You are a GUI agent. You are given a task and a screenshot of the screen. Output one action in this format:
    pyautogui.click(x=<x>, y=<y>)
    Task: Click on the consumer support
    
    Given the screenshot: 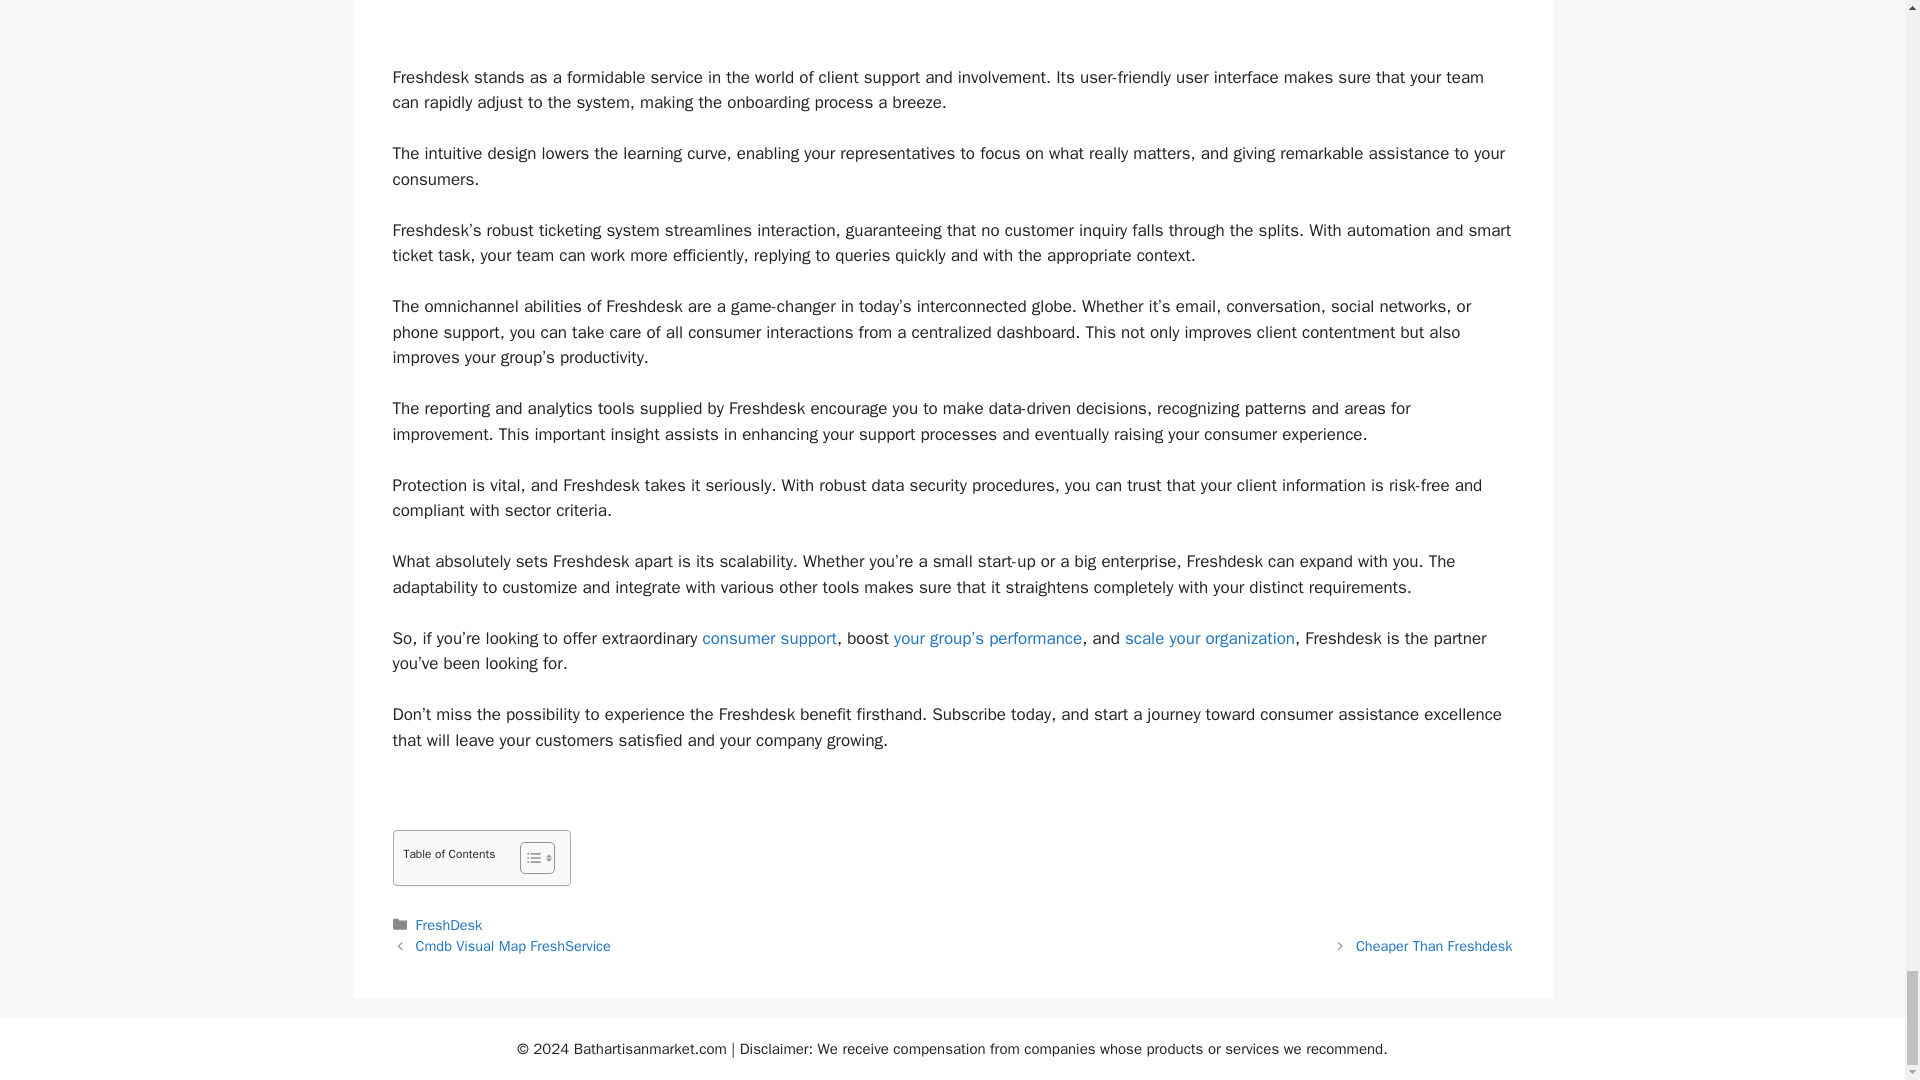 What is the action you would take?
    pyautogui.click(x=770, y=638)
    